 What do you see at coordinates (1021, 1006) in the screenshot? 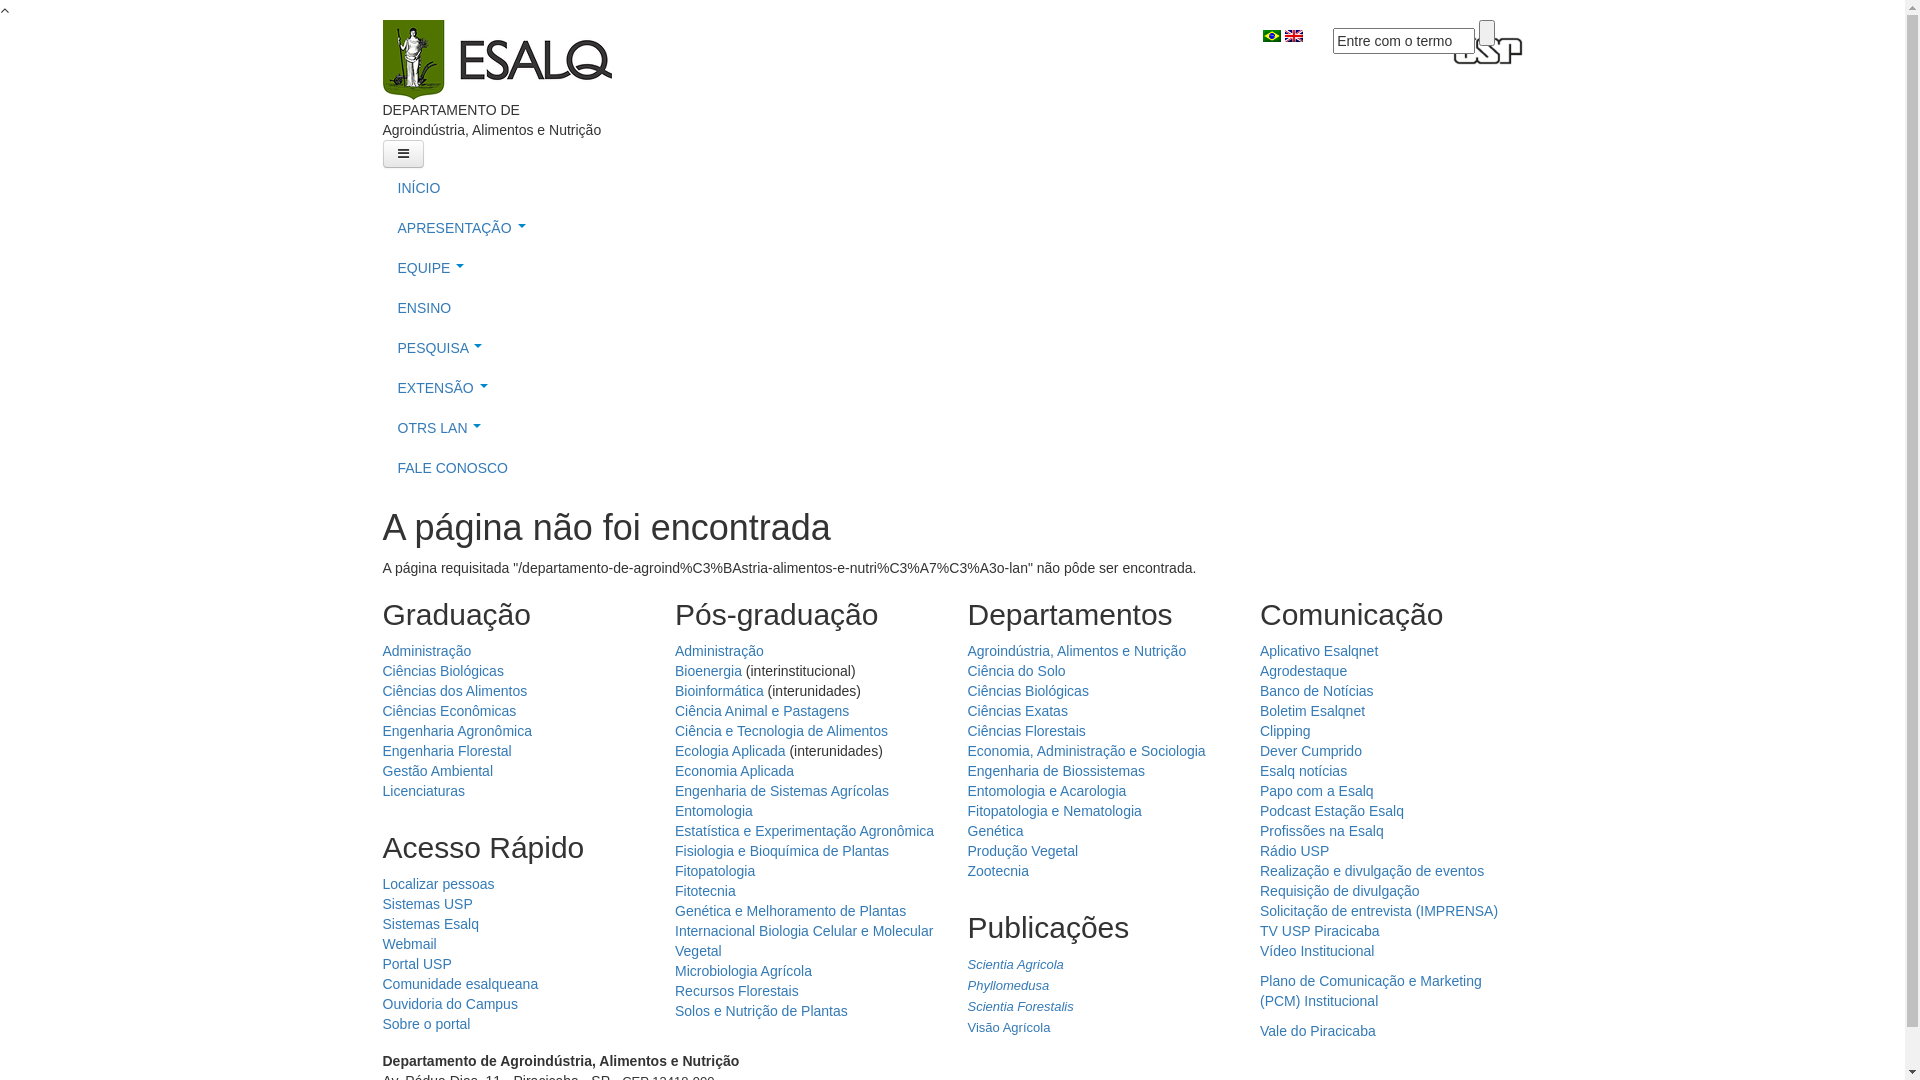
I see `Scientia Forestalis` at bounding box center [1021, 1006].